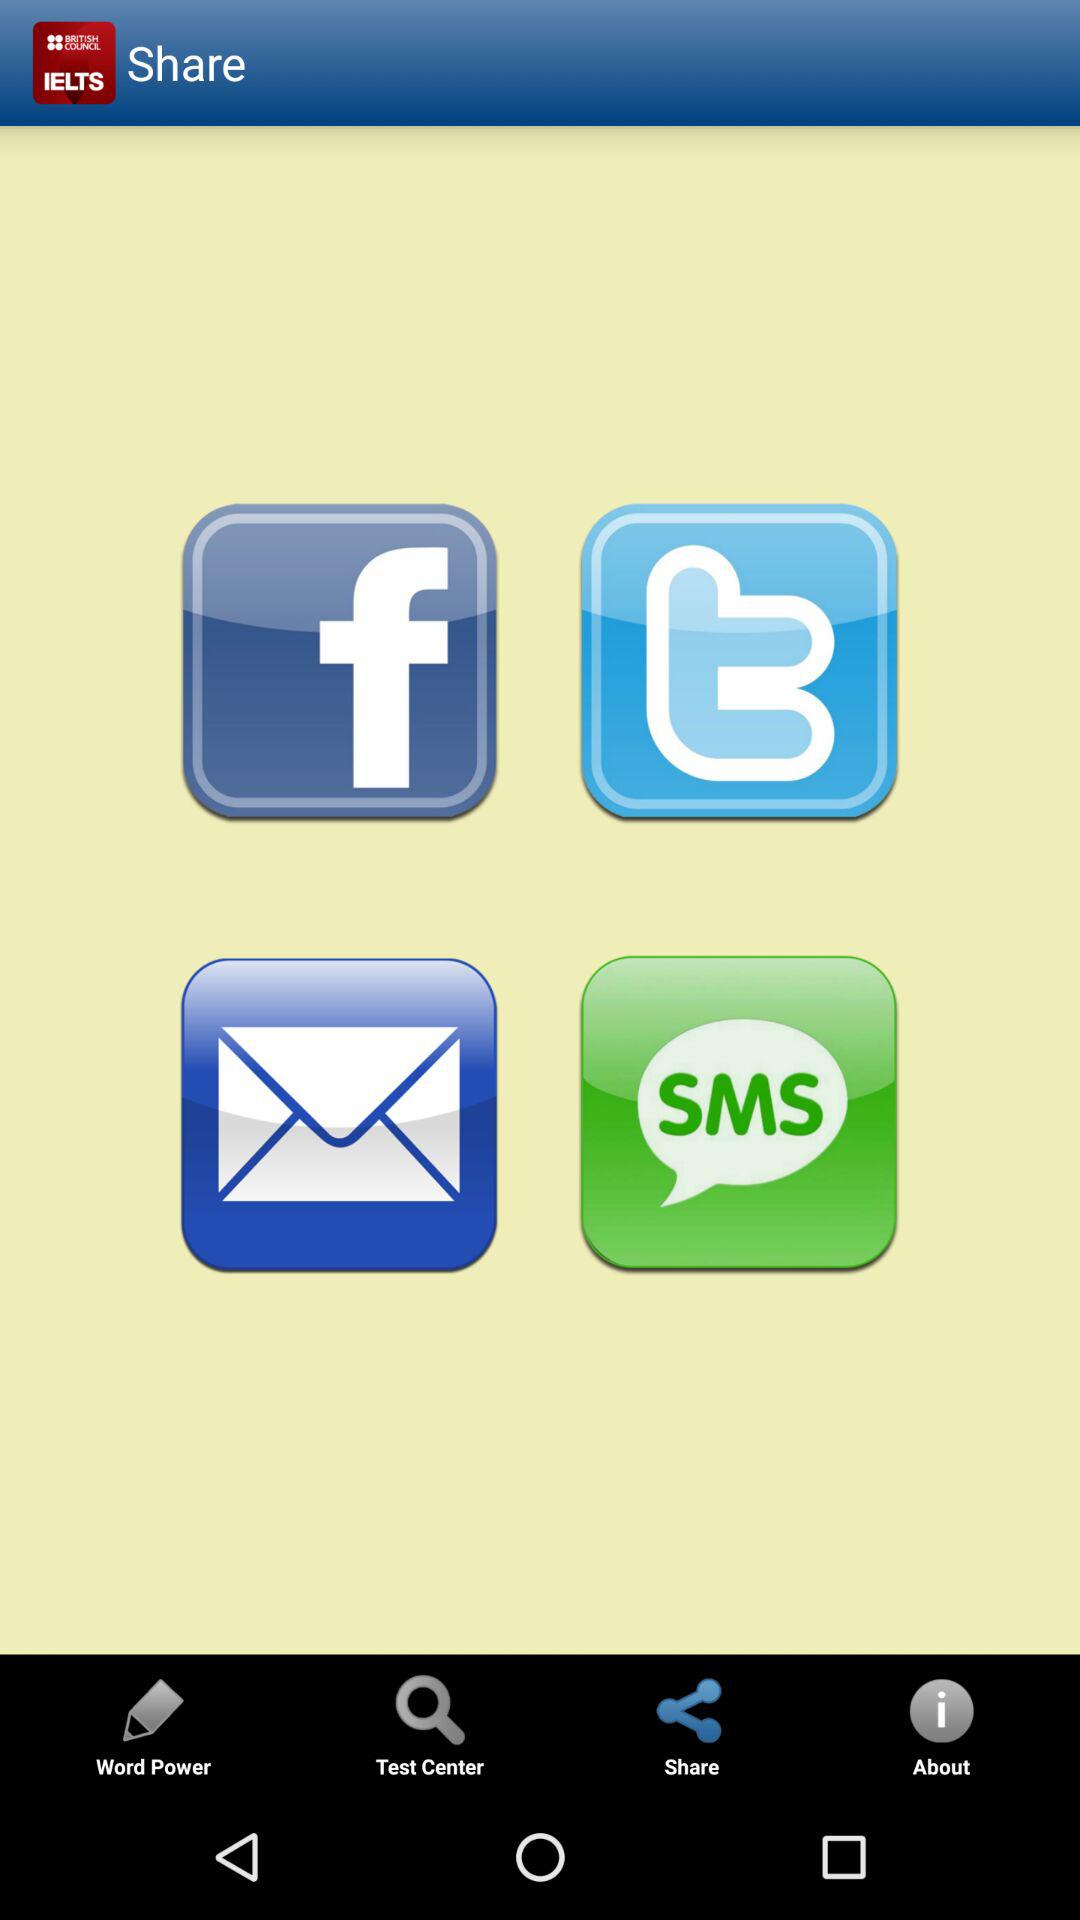 The width and height of the screenshot is (1080, 1920). I want to click on select twitter, so click(740, 664).